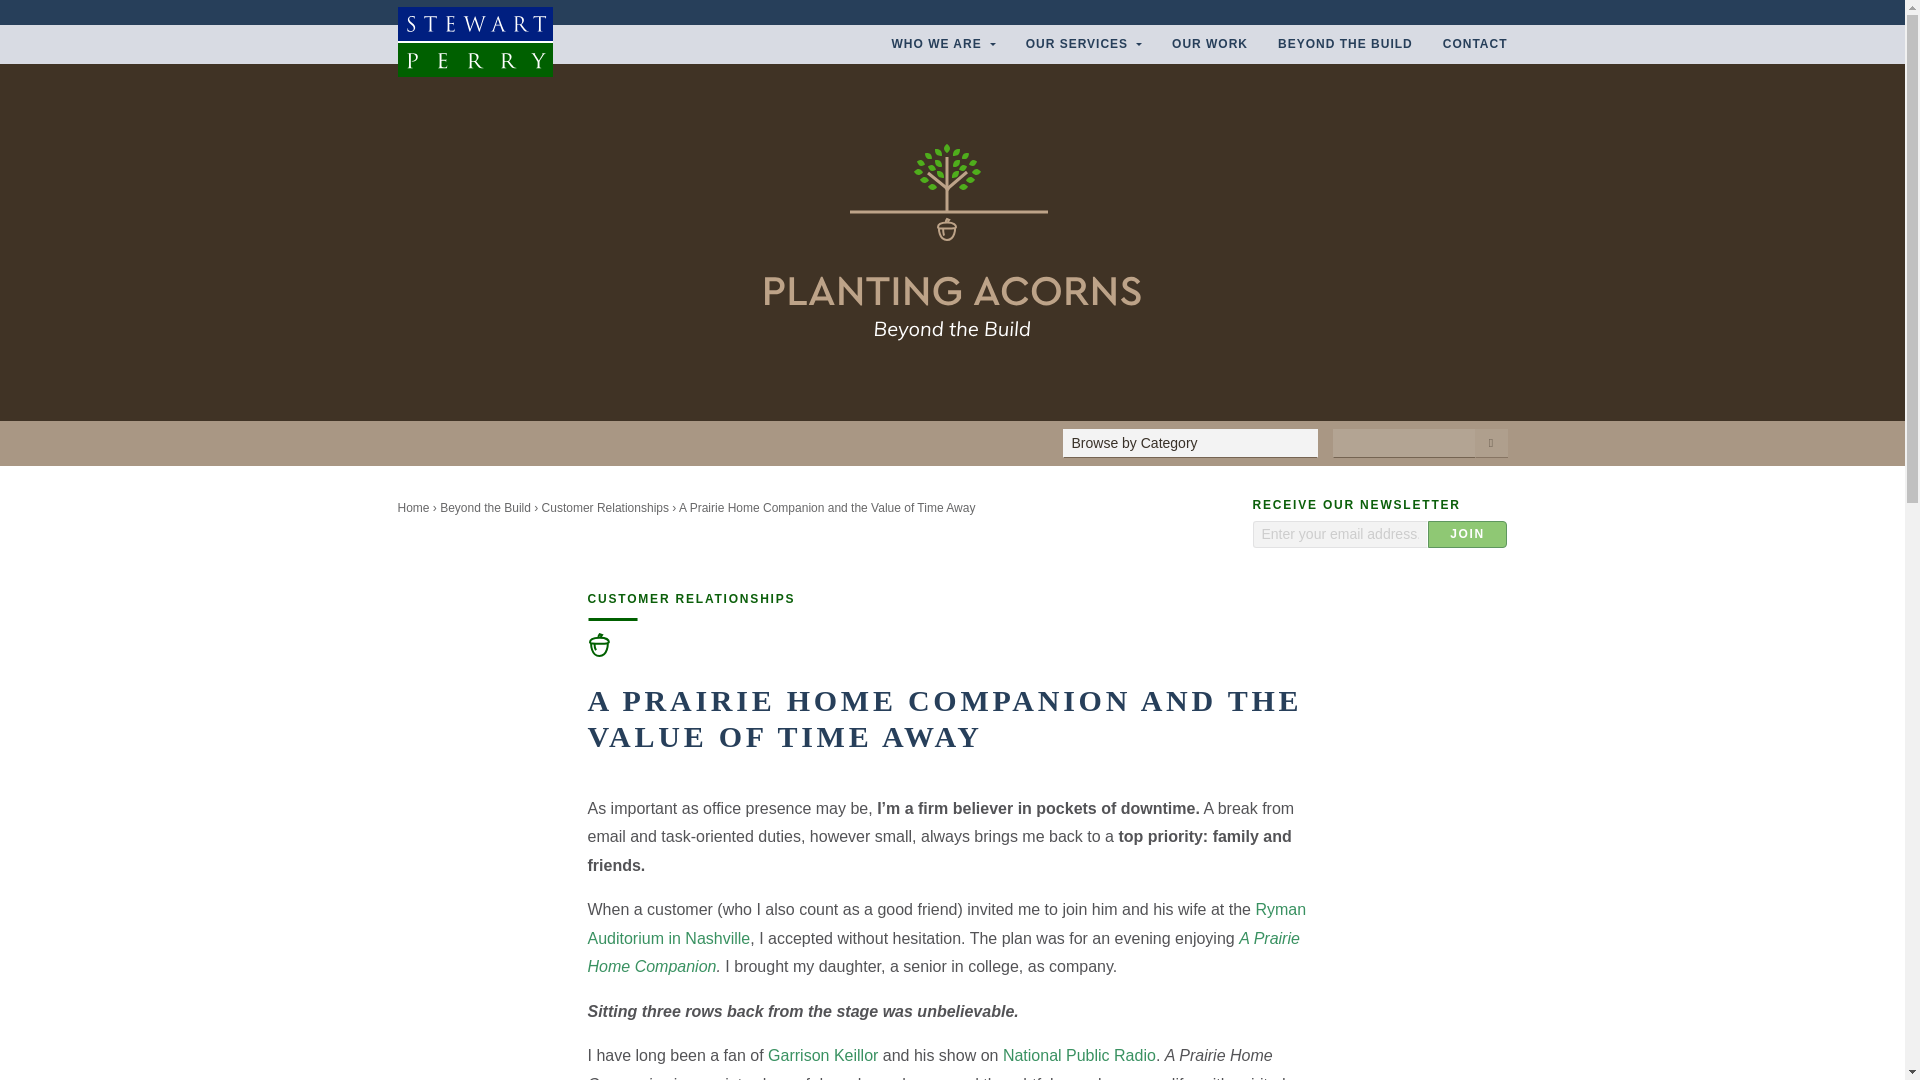 This screenshot has width=1920, height=1080. I want to click on Our Services, so click(1084, 44).